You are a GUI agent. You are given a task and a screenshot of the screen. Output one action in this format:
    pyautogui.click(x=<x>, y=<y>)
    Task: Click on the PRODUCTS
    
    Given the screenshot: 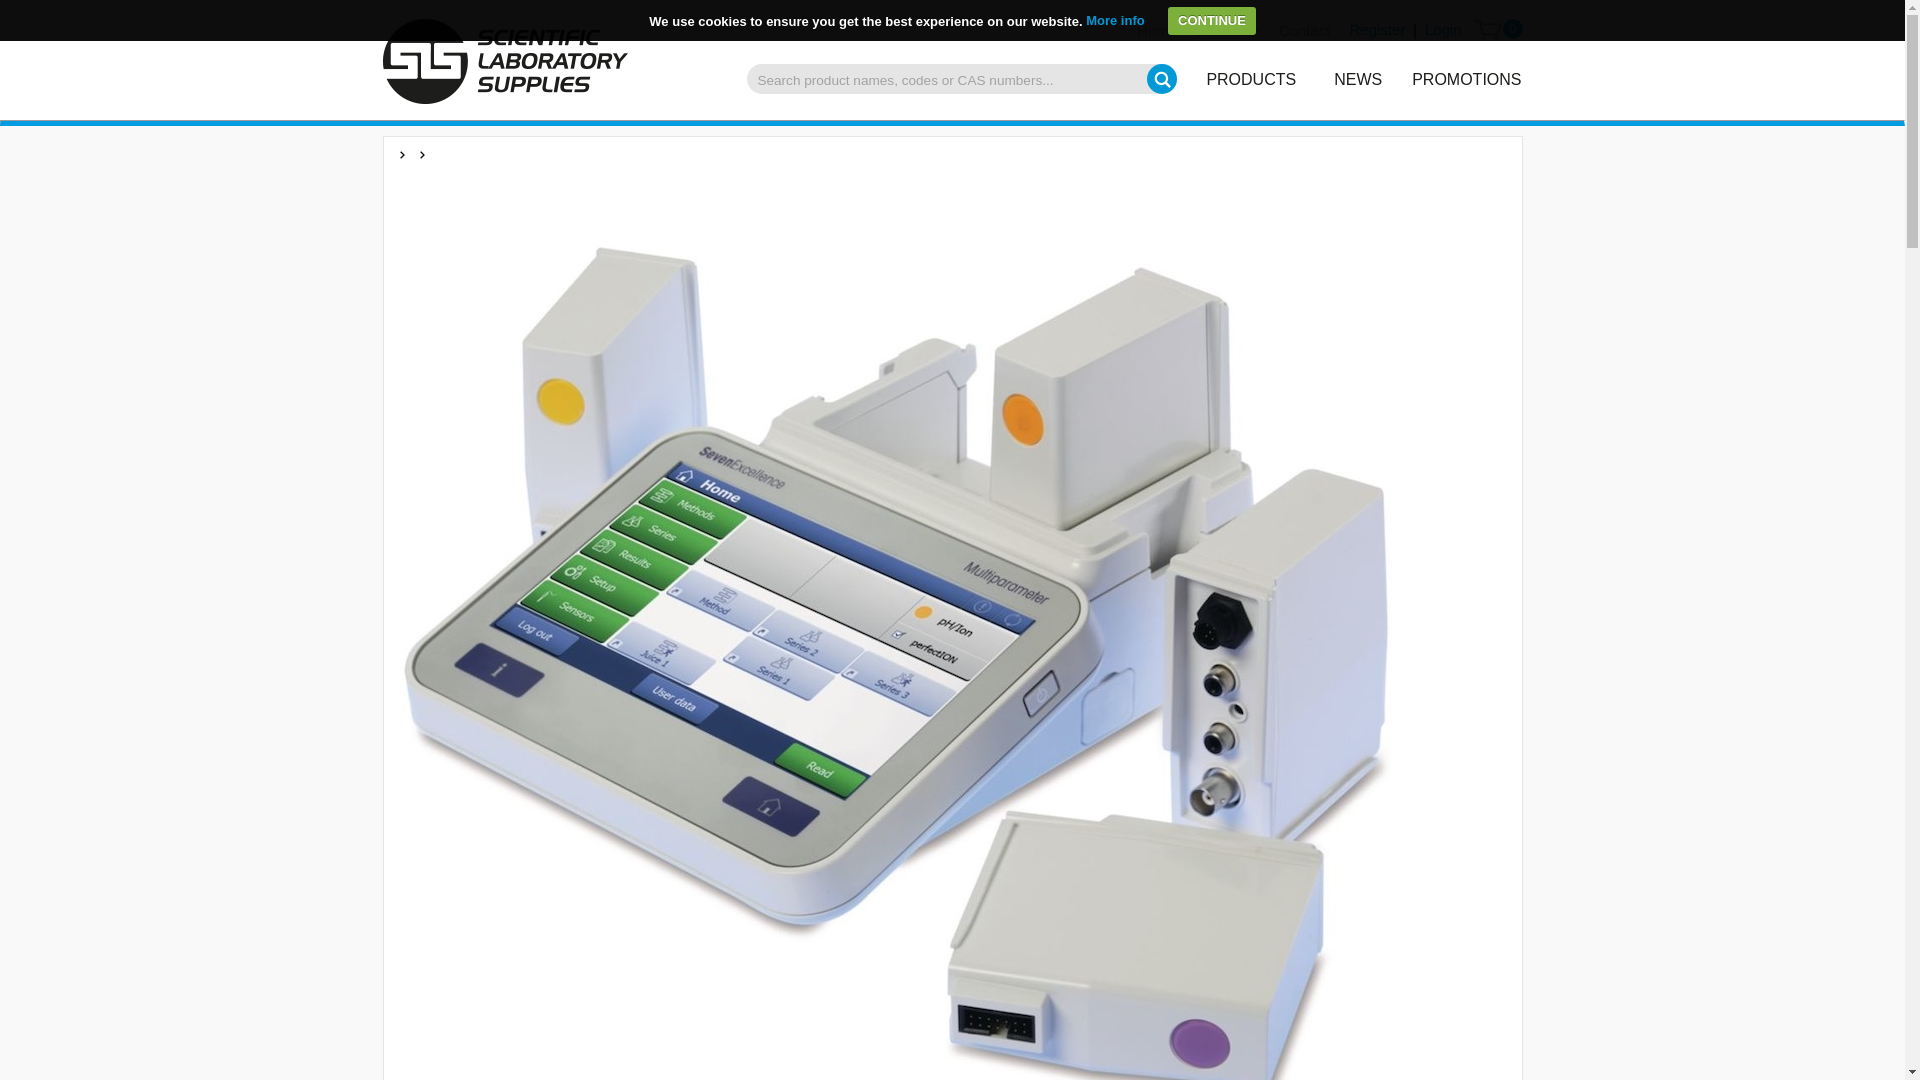 What is the action you would take?
    pyautogui.click(x=1250, y=78)
    